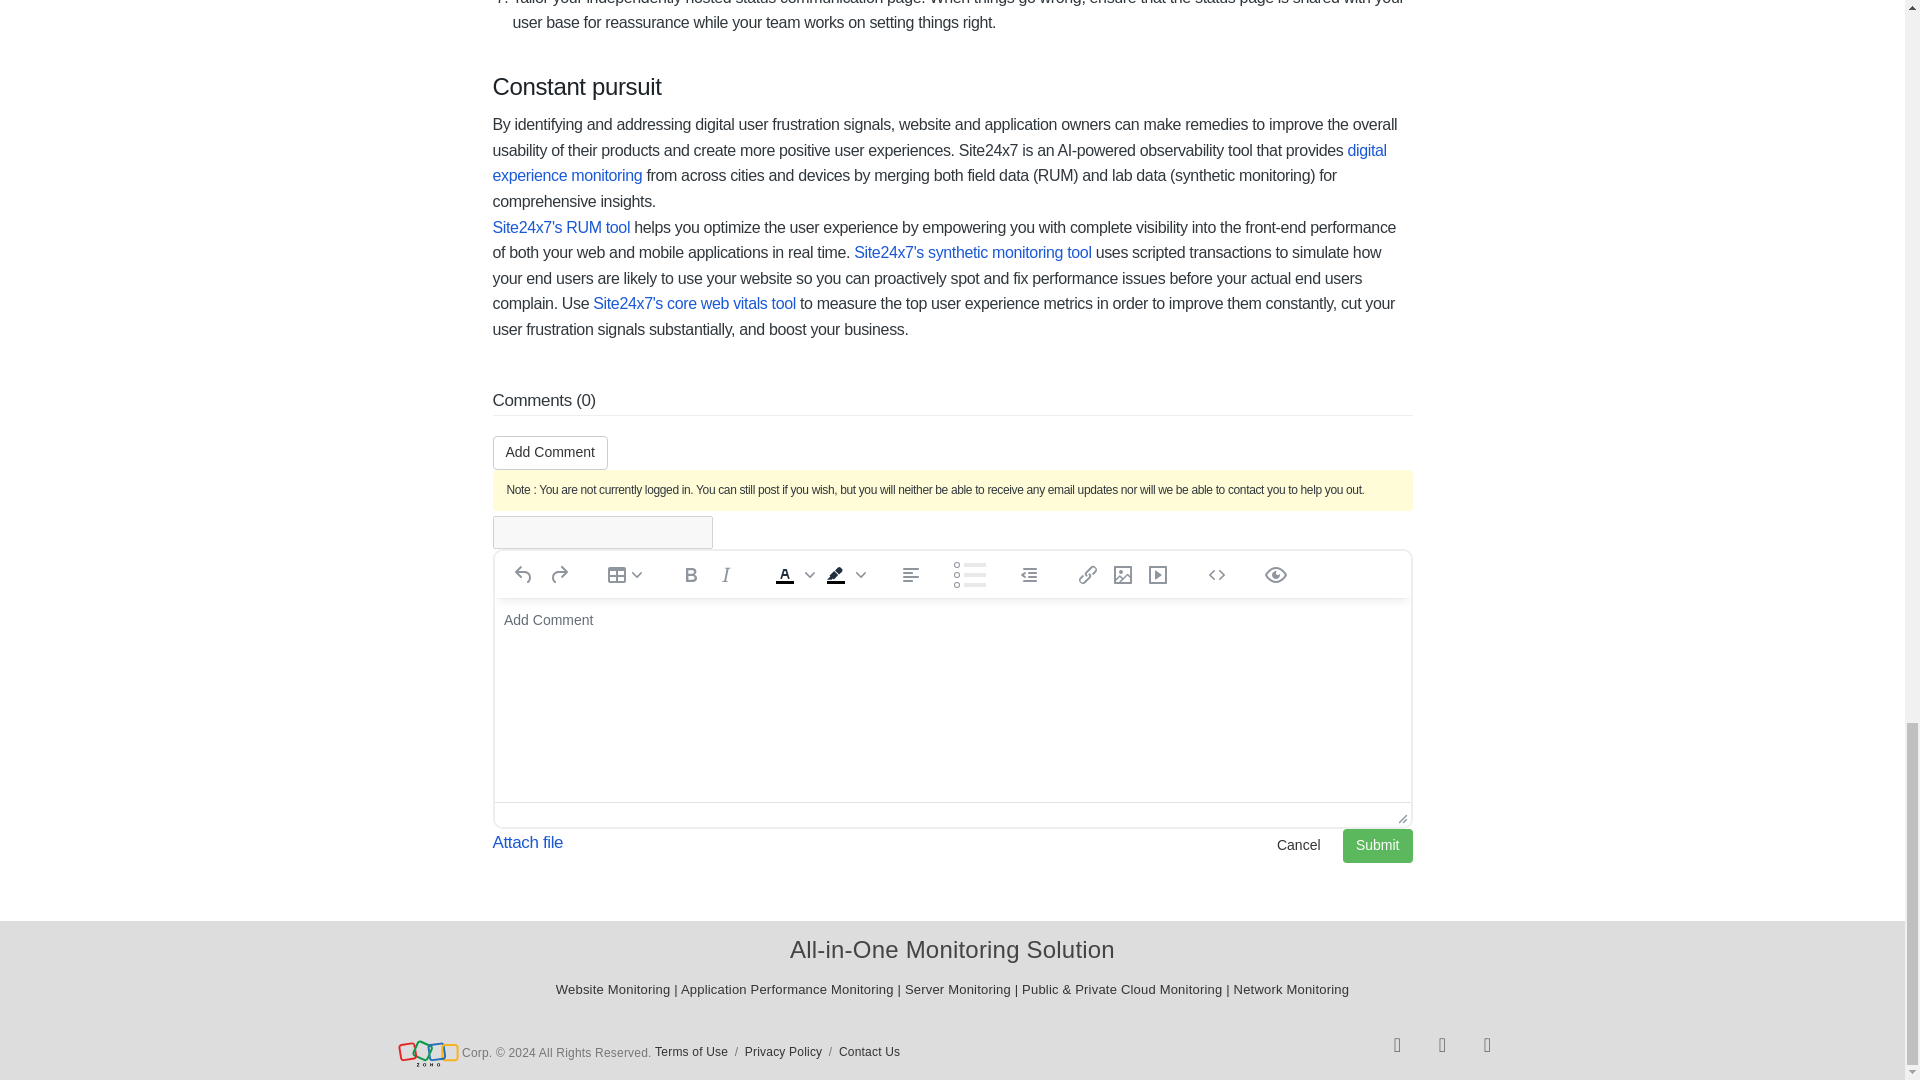 The width and height of the screenshot is (1920, 1080). Describe the element at coordinates (969, 574) in the screenshot. I see `List options` at that location.